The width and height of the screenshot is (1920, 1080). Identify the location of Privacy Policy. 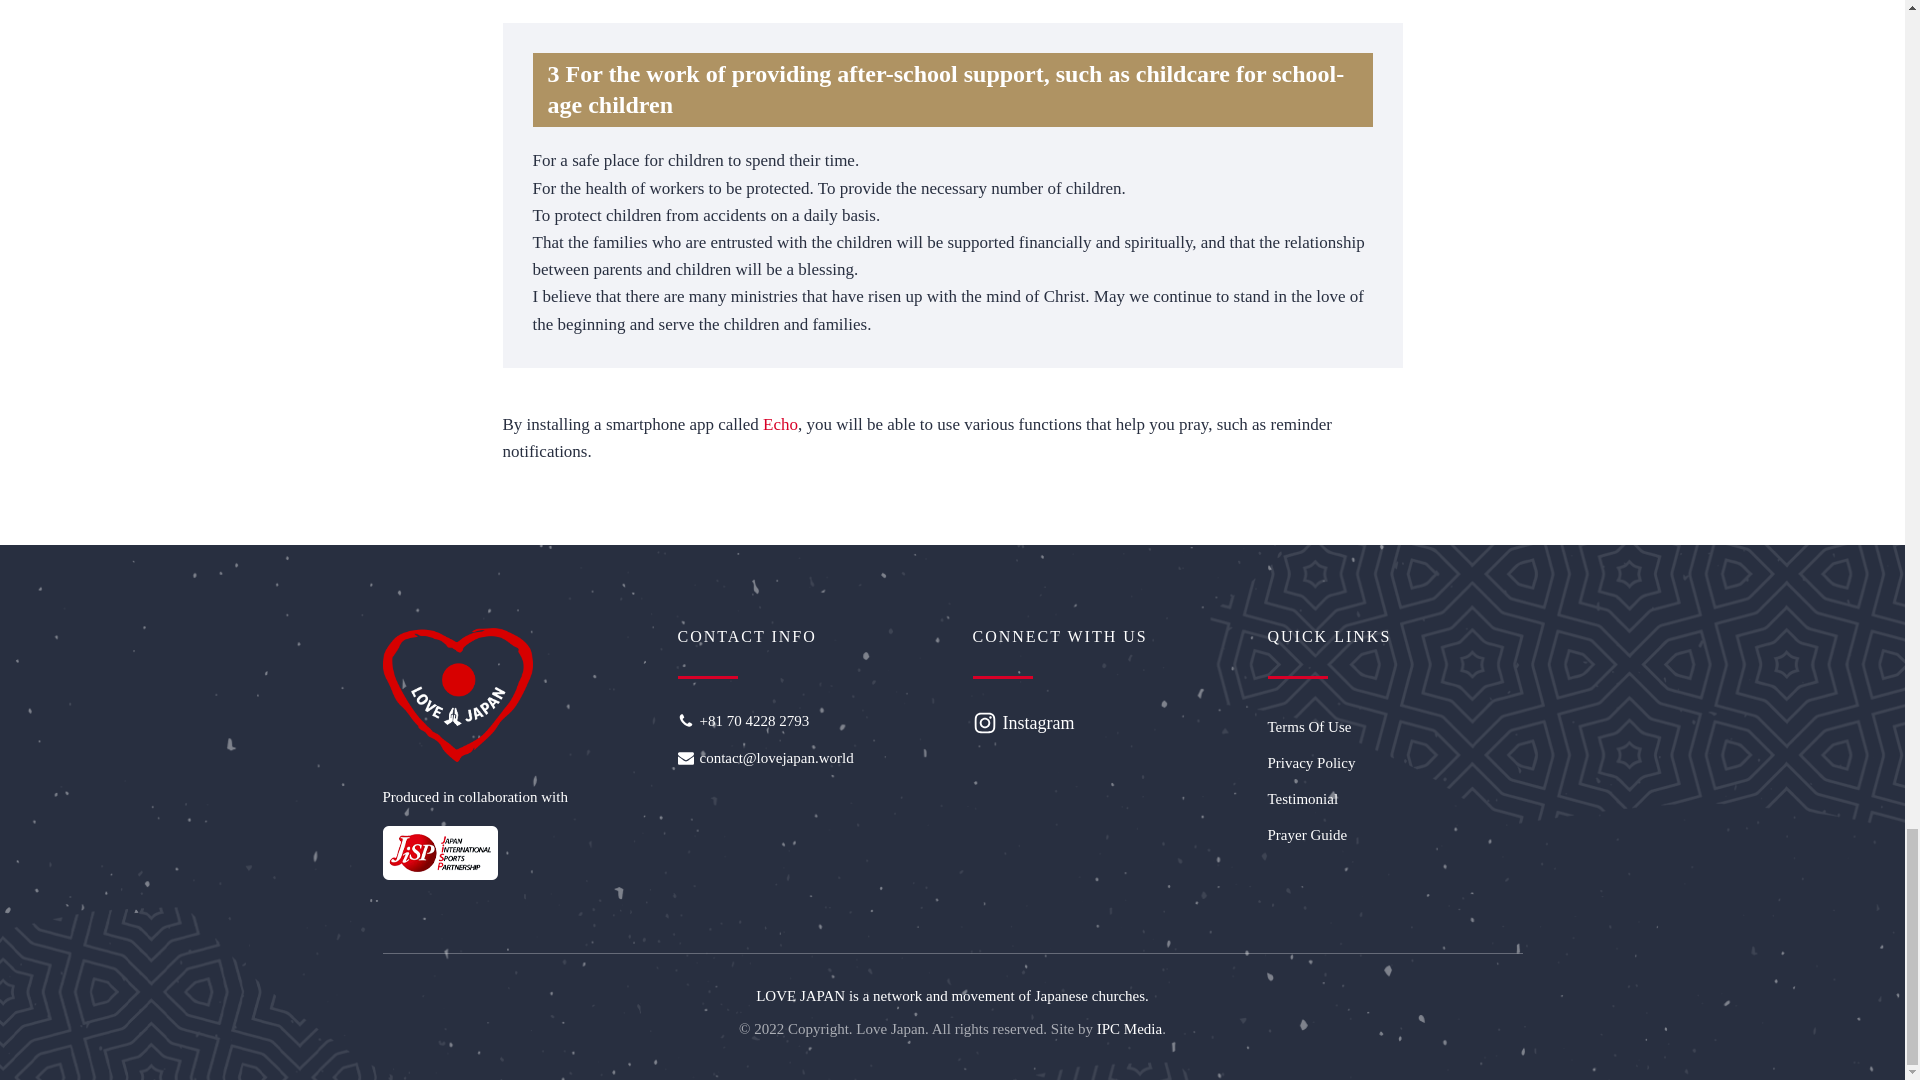
(1394, 762).